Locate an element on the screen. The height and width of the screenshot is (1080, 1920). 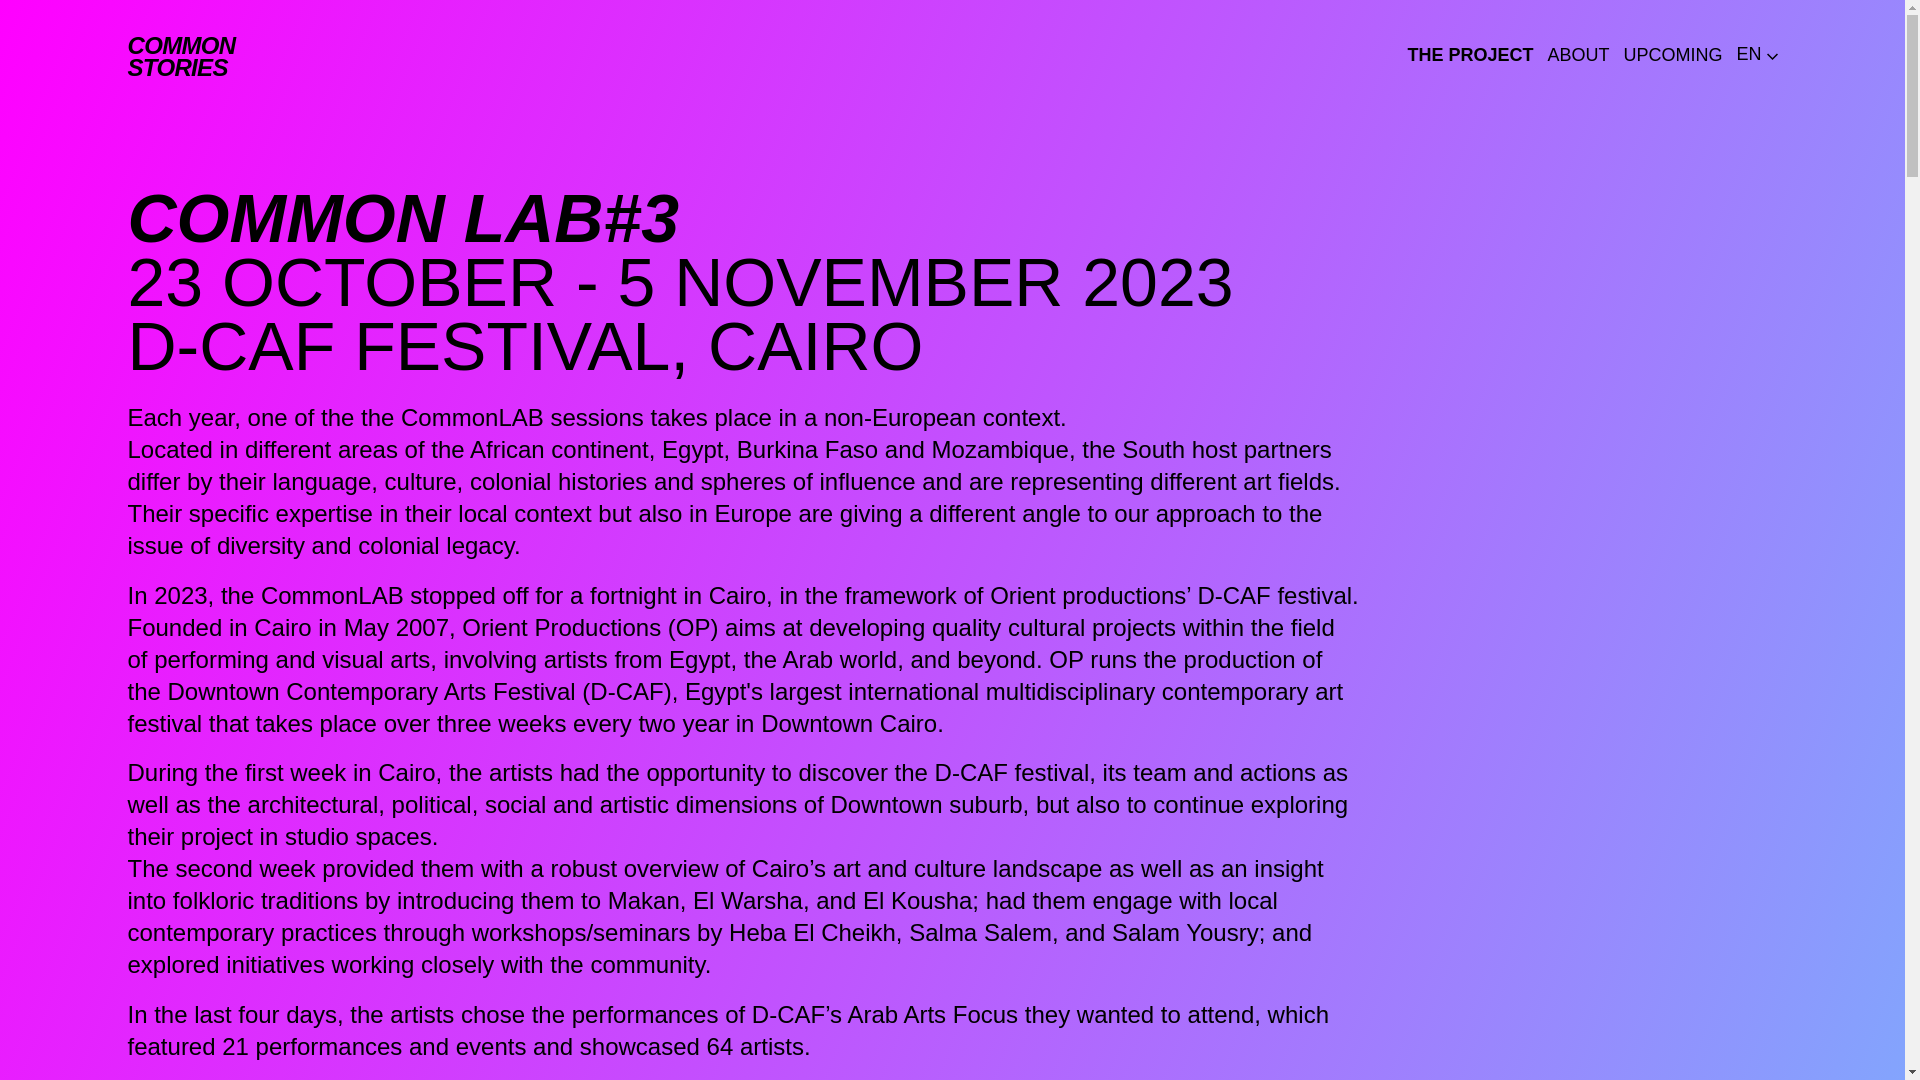
ABOUT is located at coordinates (1672, 55).